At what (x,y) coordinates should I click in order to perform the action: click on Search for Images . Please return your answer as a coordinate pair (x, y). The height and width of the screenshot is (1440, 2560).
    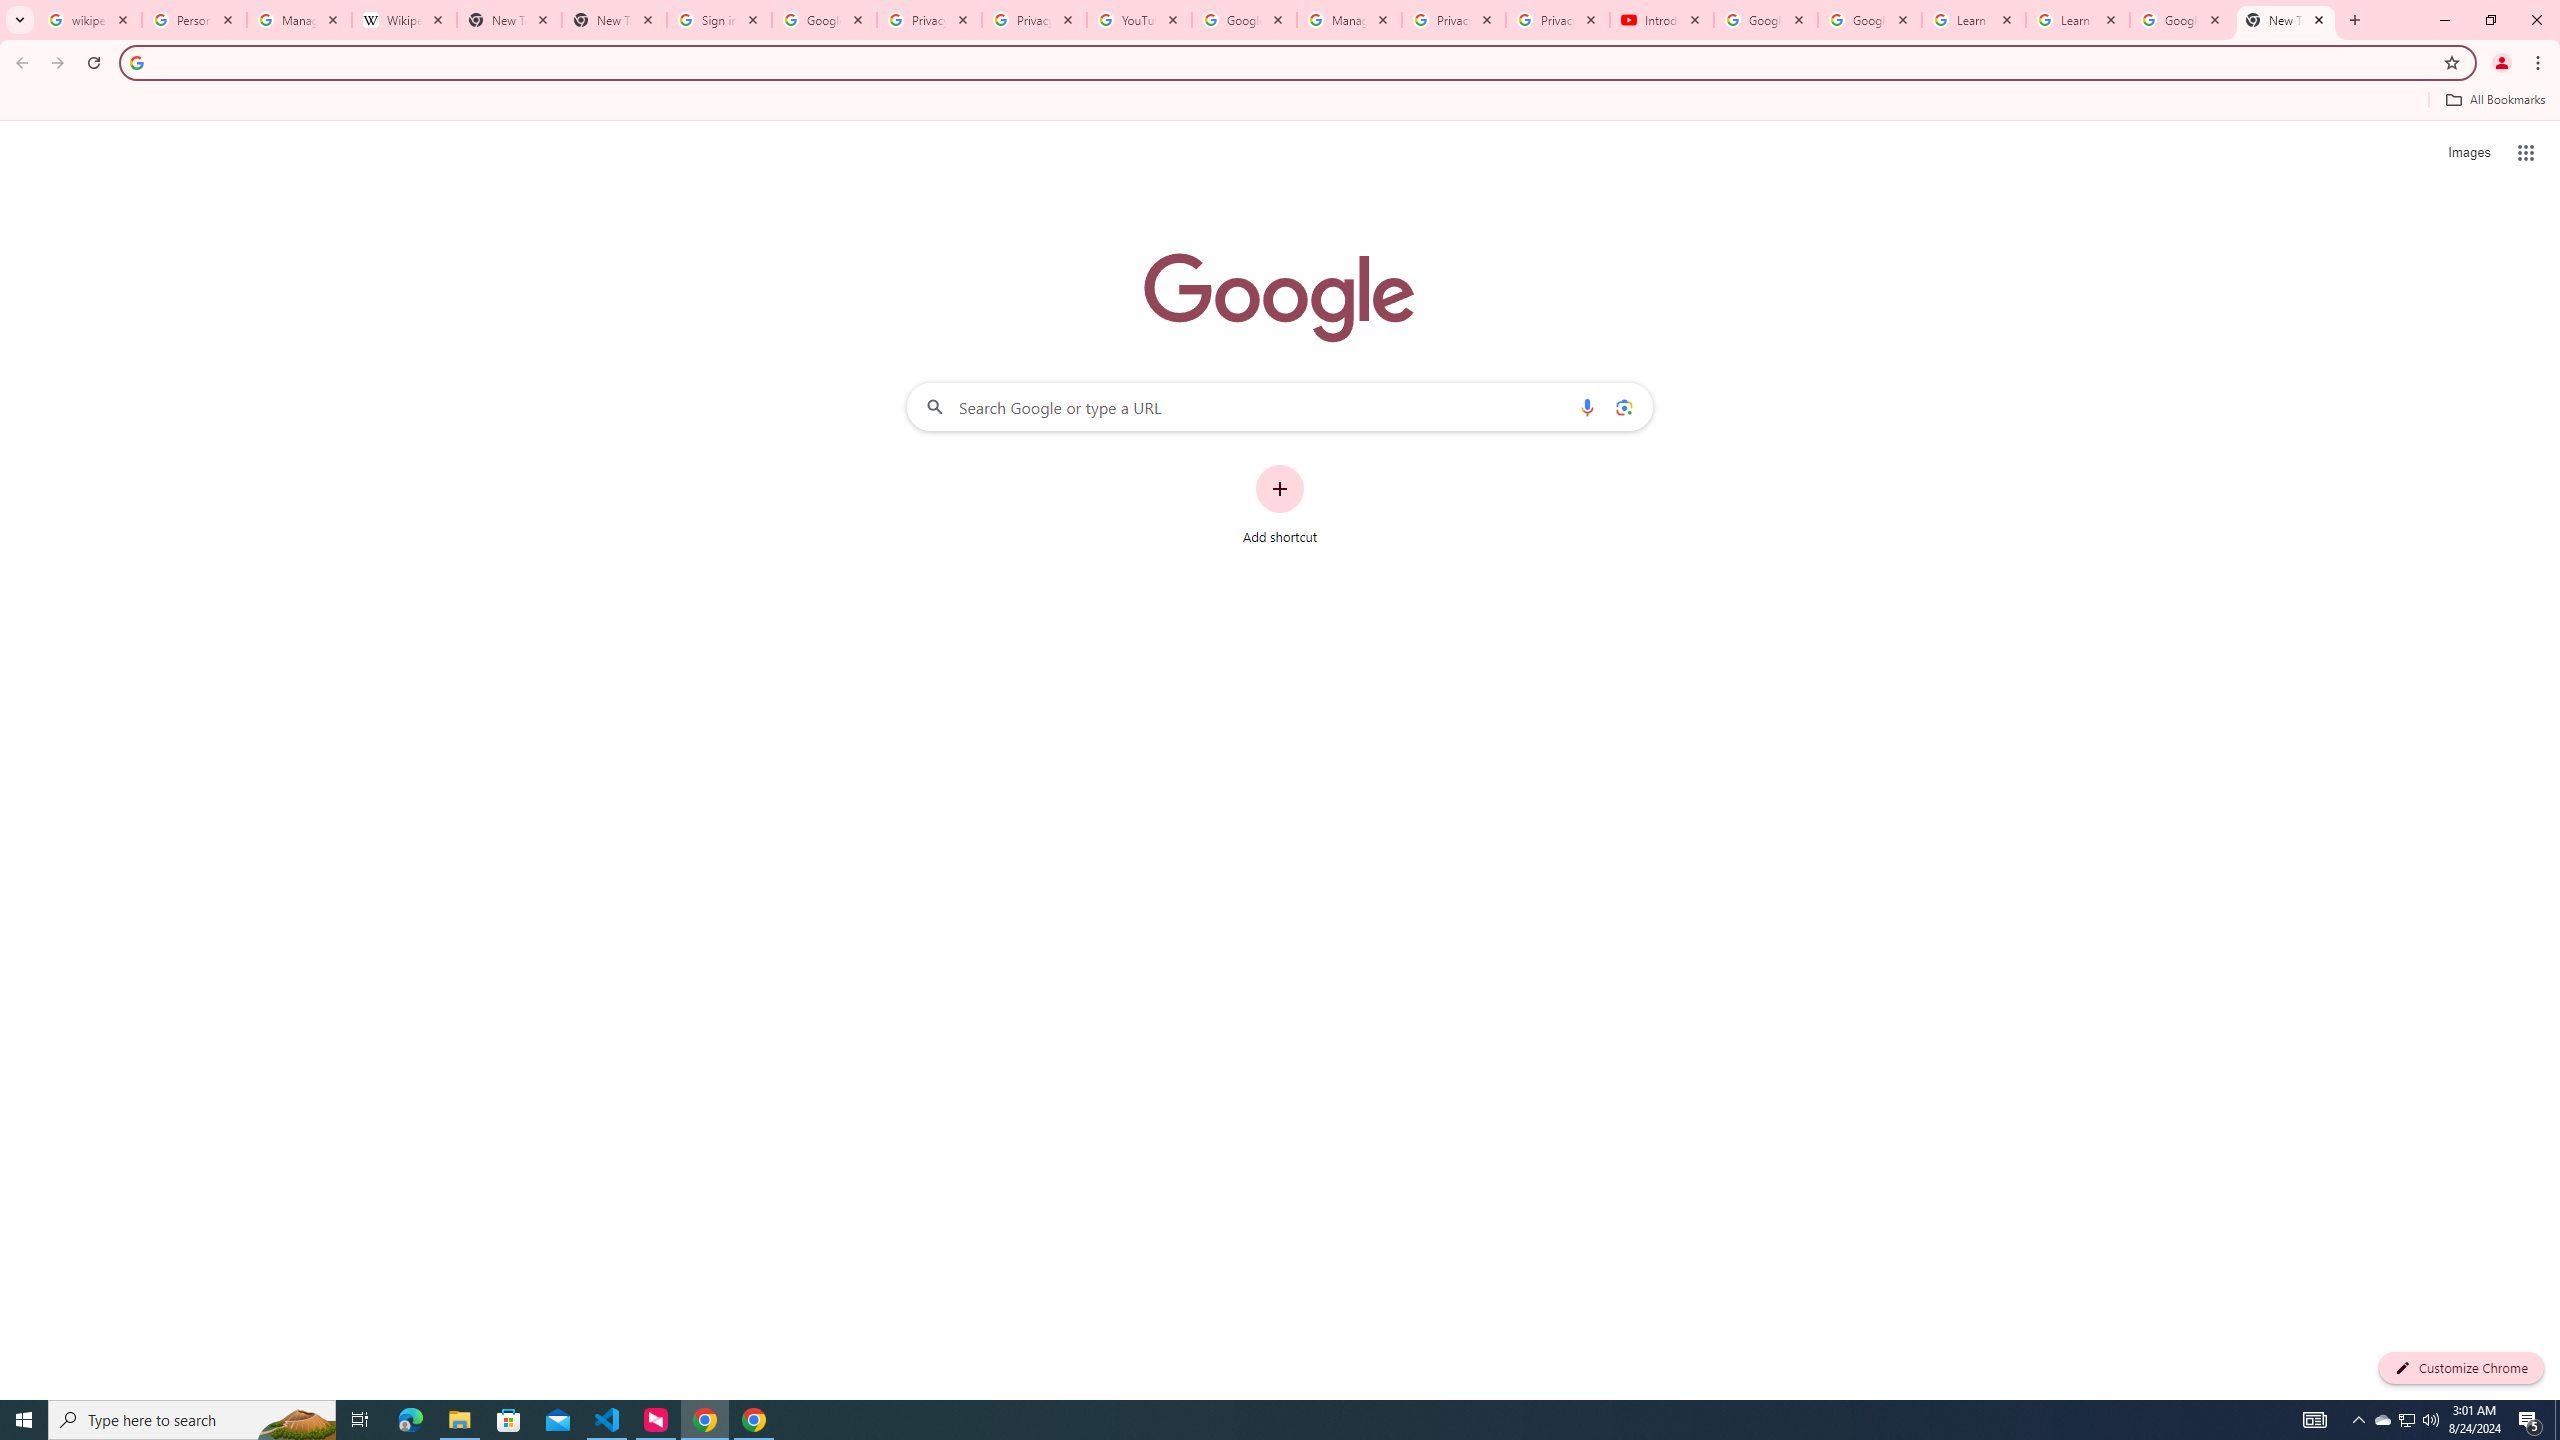
    Looking at the image, I should click on (2468, 153).